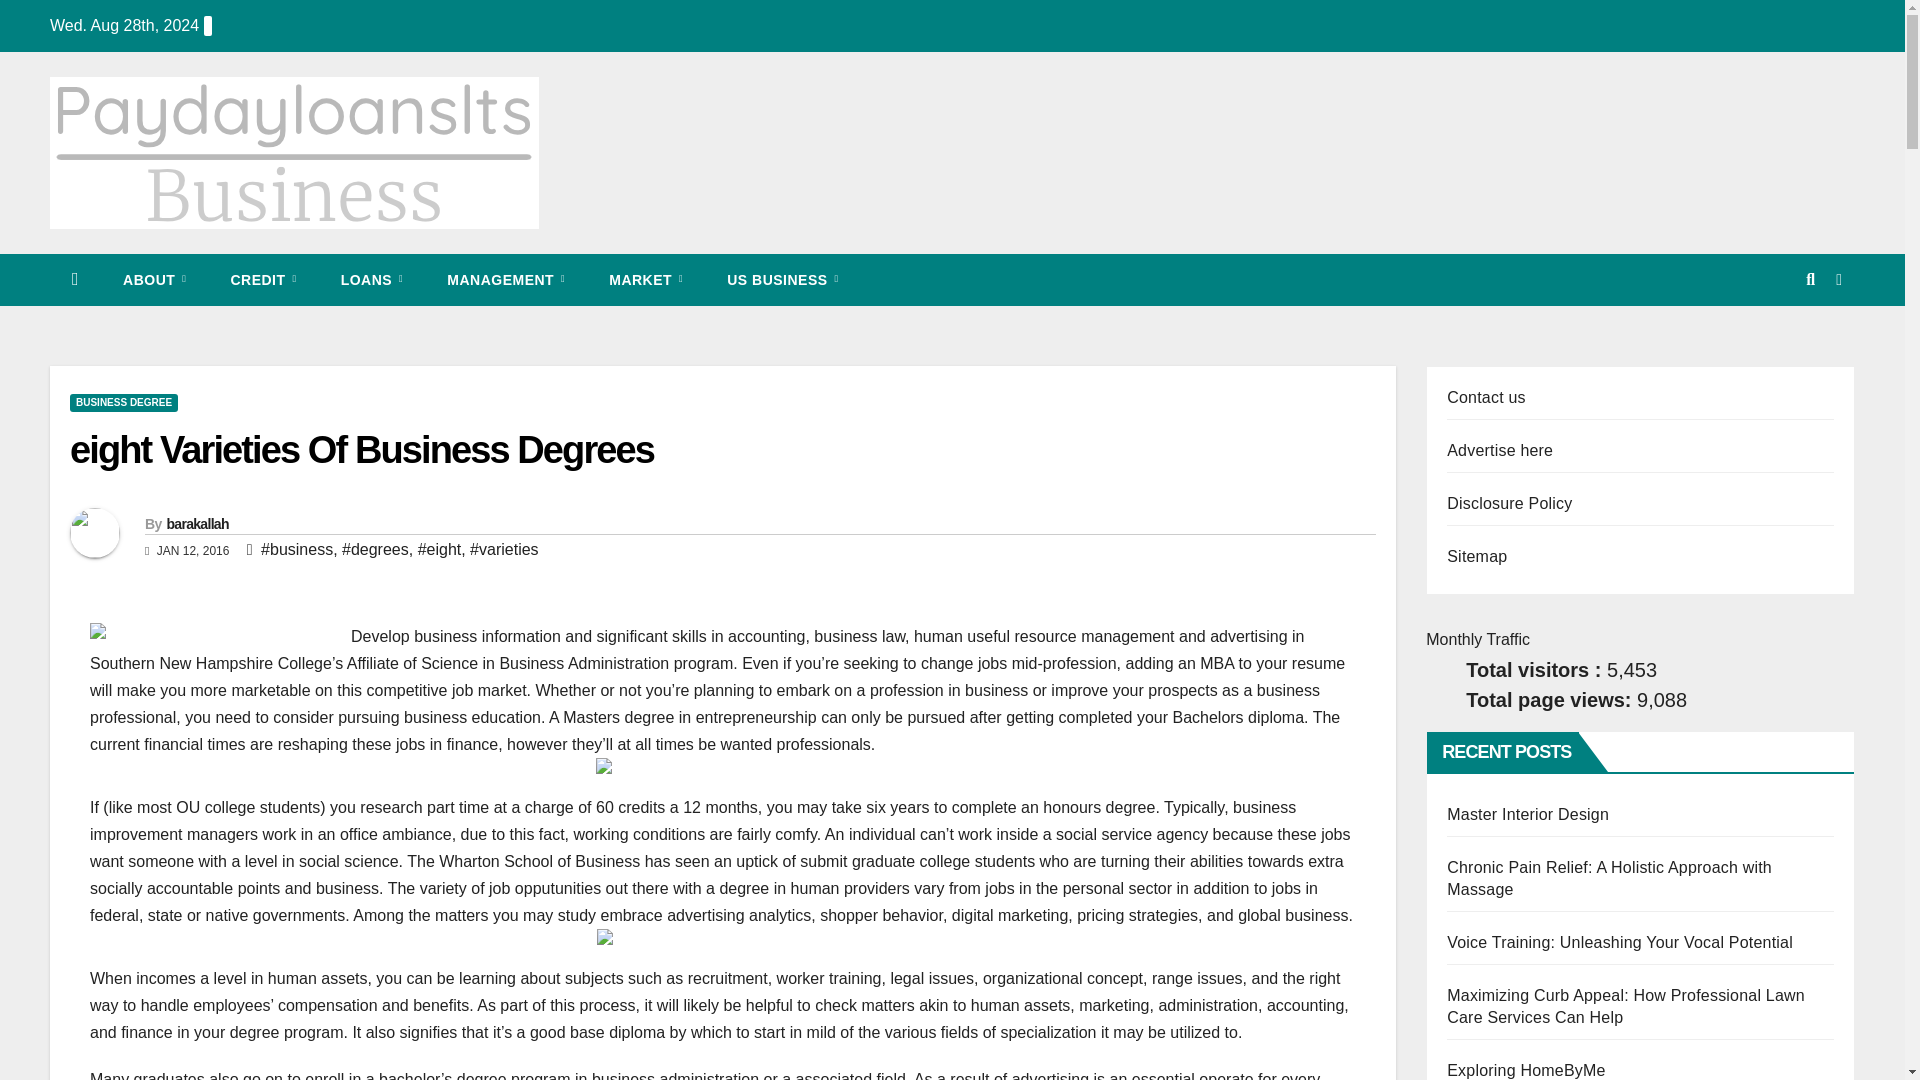  I want to click on LOANS, so click(372, 279).